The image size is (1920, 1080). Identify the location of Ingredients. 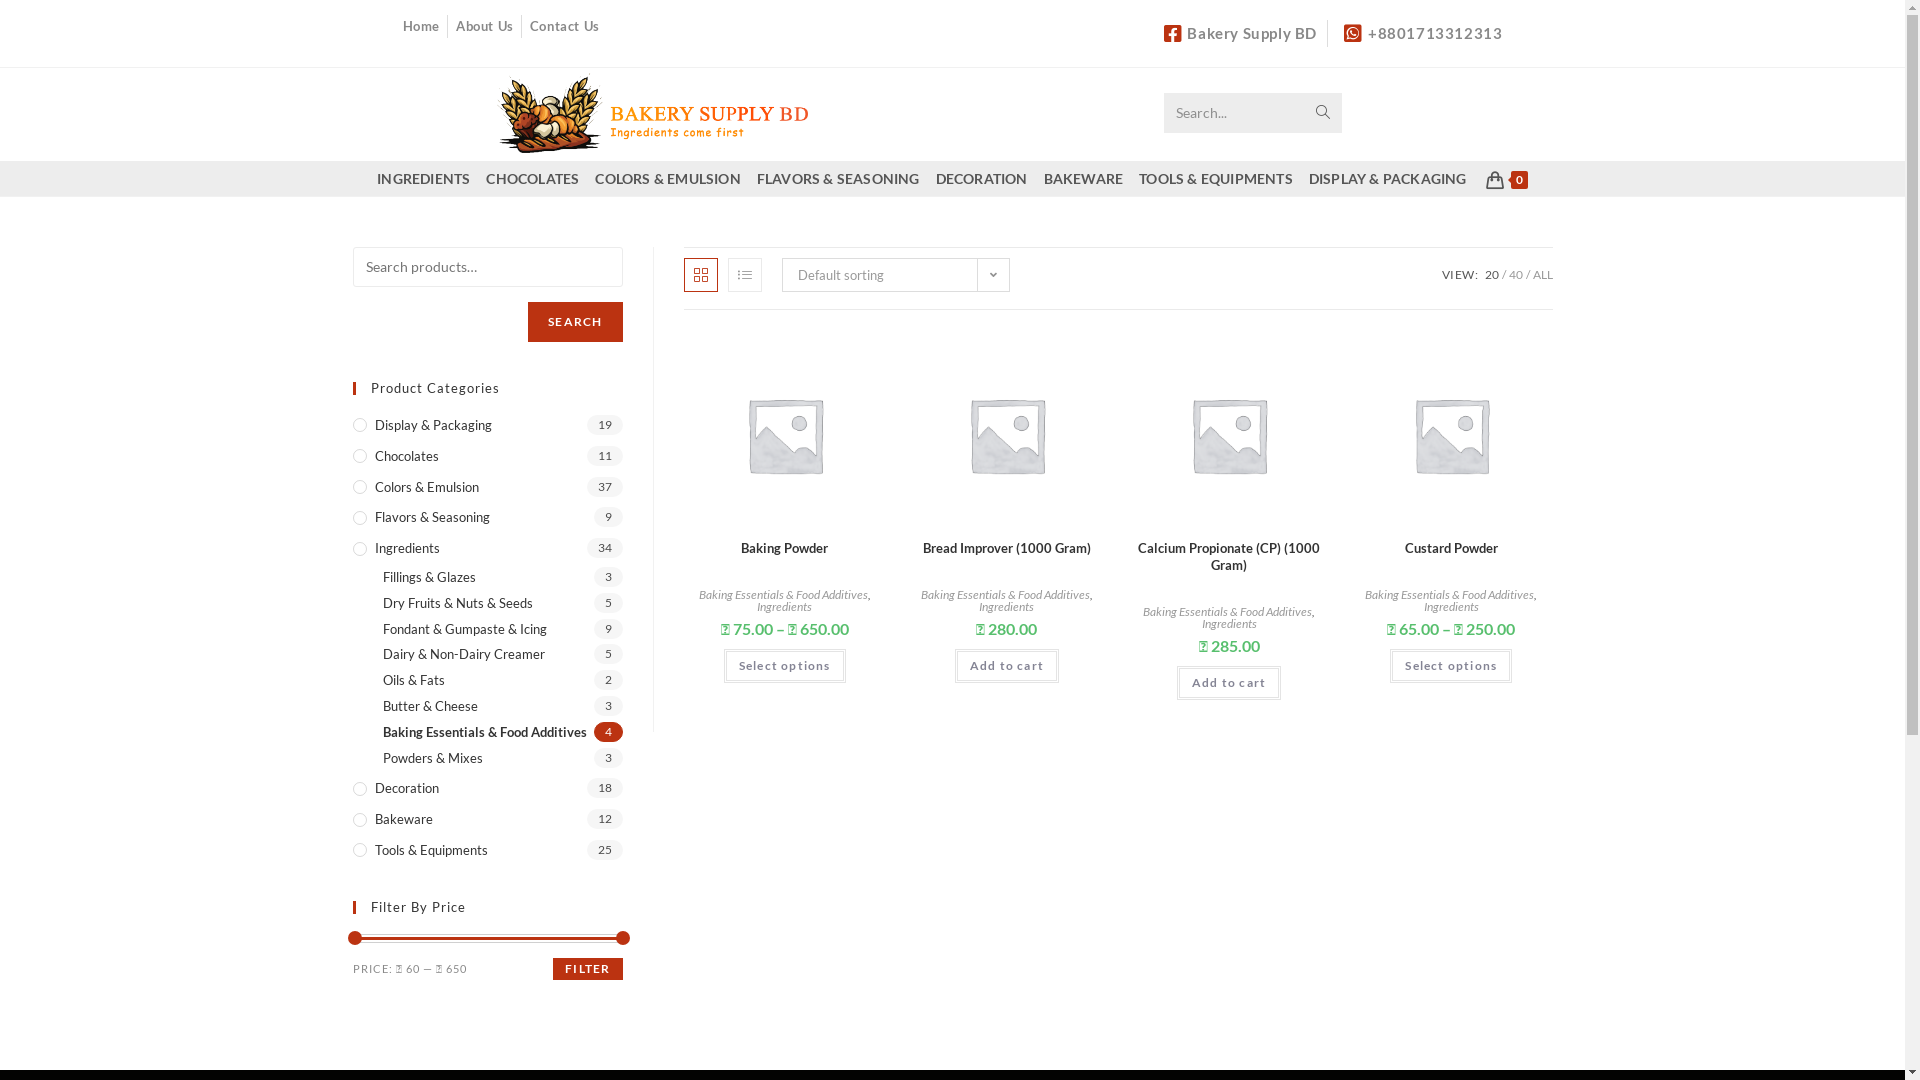
(784, 606).